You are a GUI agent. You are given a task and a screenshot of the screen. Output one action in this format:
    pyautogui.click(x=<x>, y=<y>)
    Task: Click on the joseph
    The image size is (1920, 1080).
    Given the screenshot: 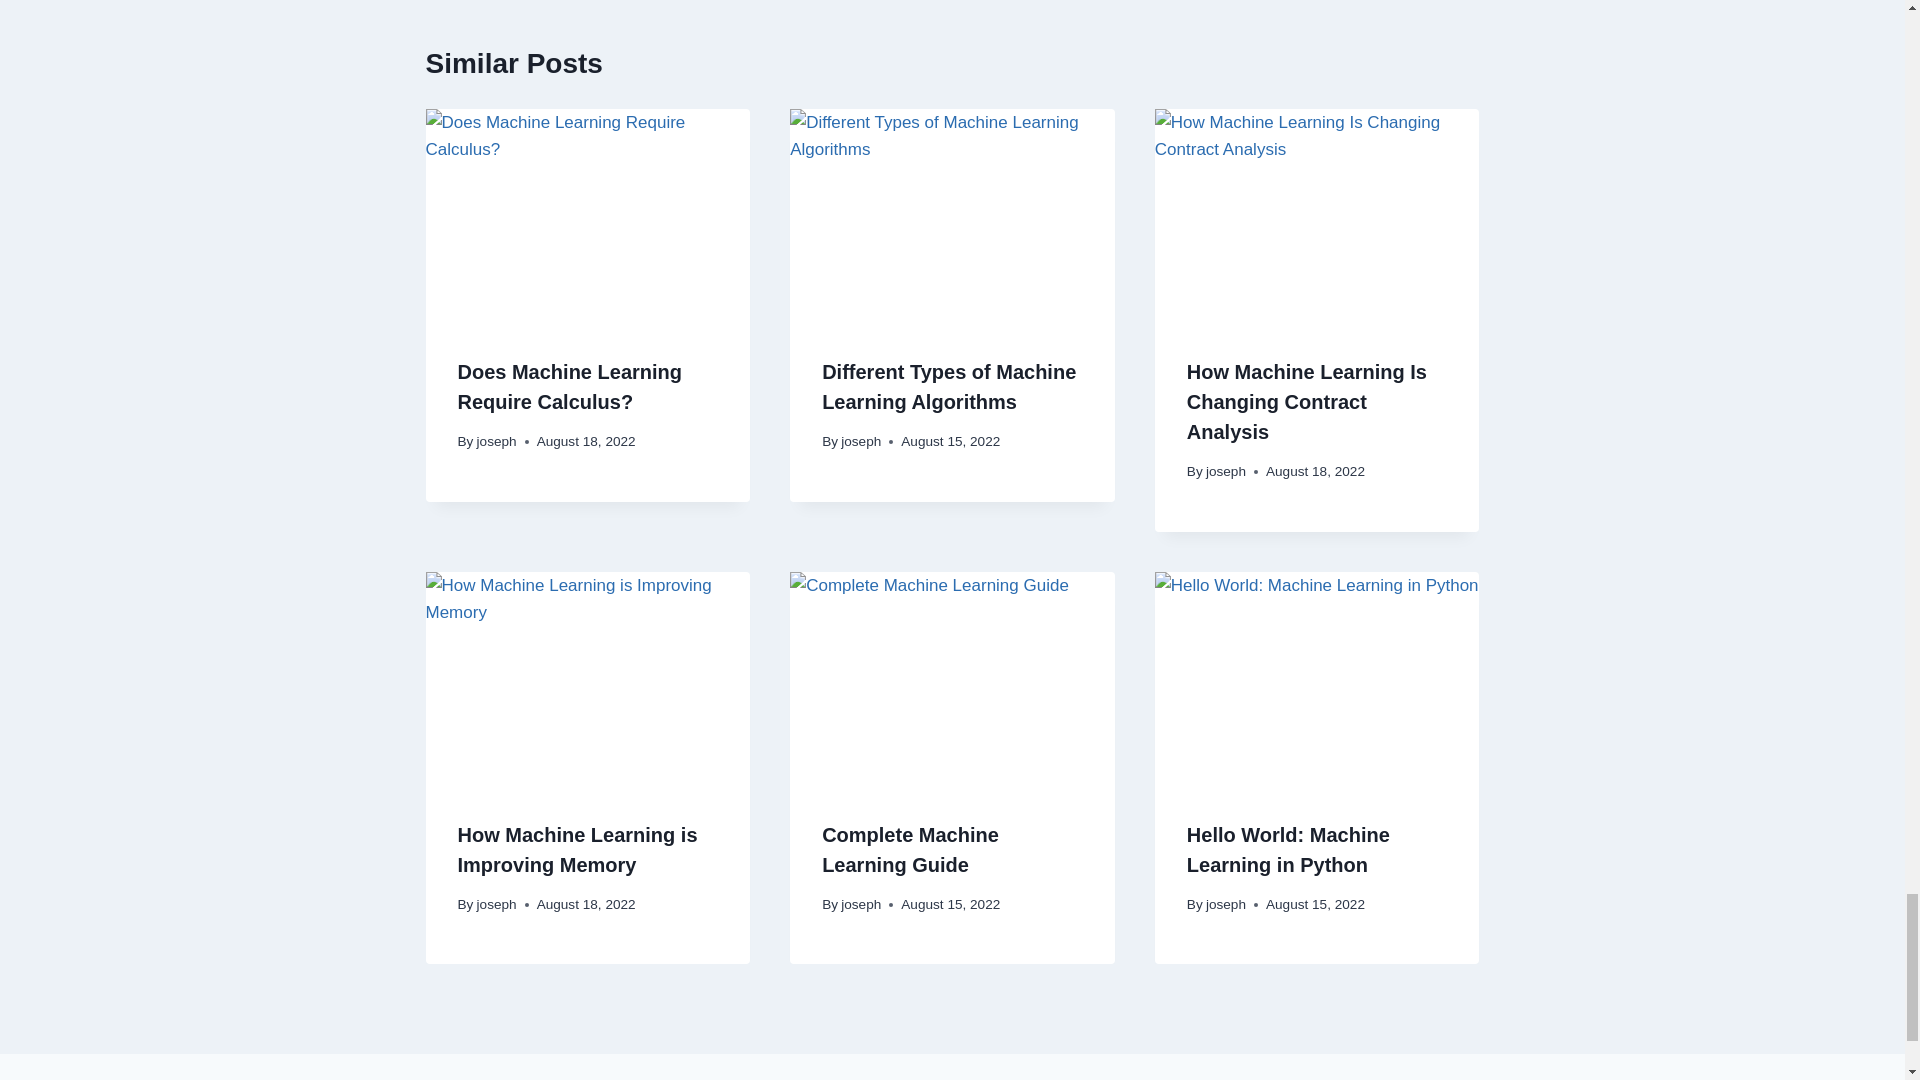 What is the action you would take?
    pyautogui.click(x=1226, y=472)
    